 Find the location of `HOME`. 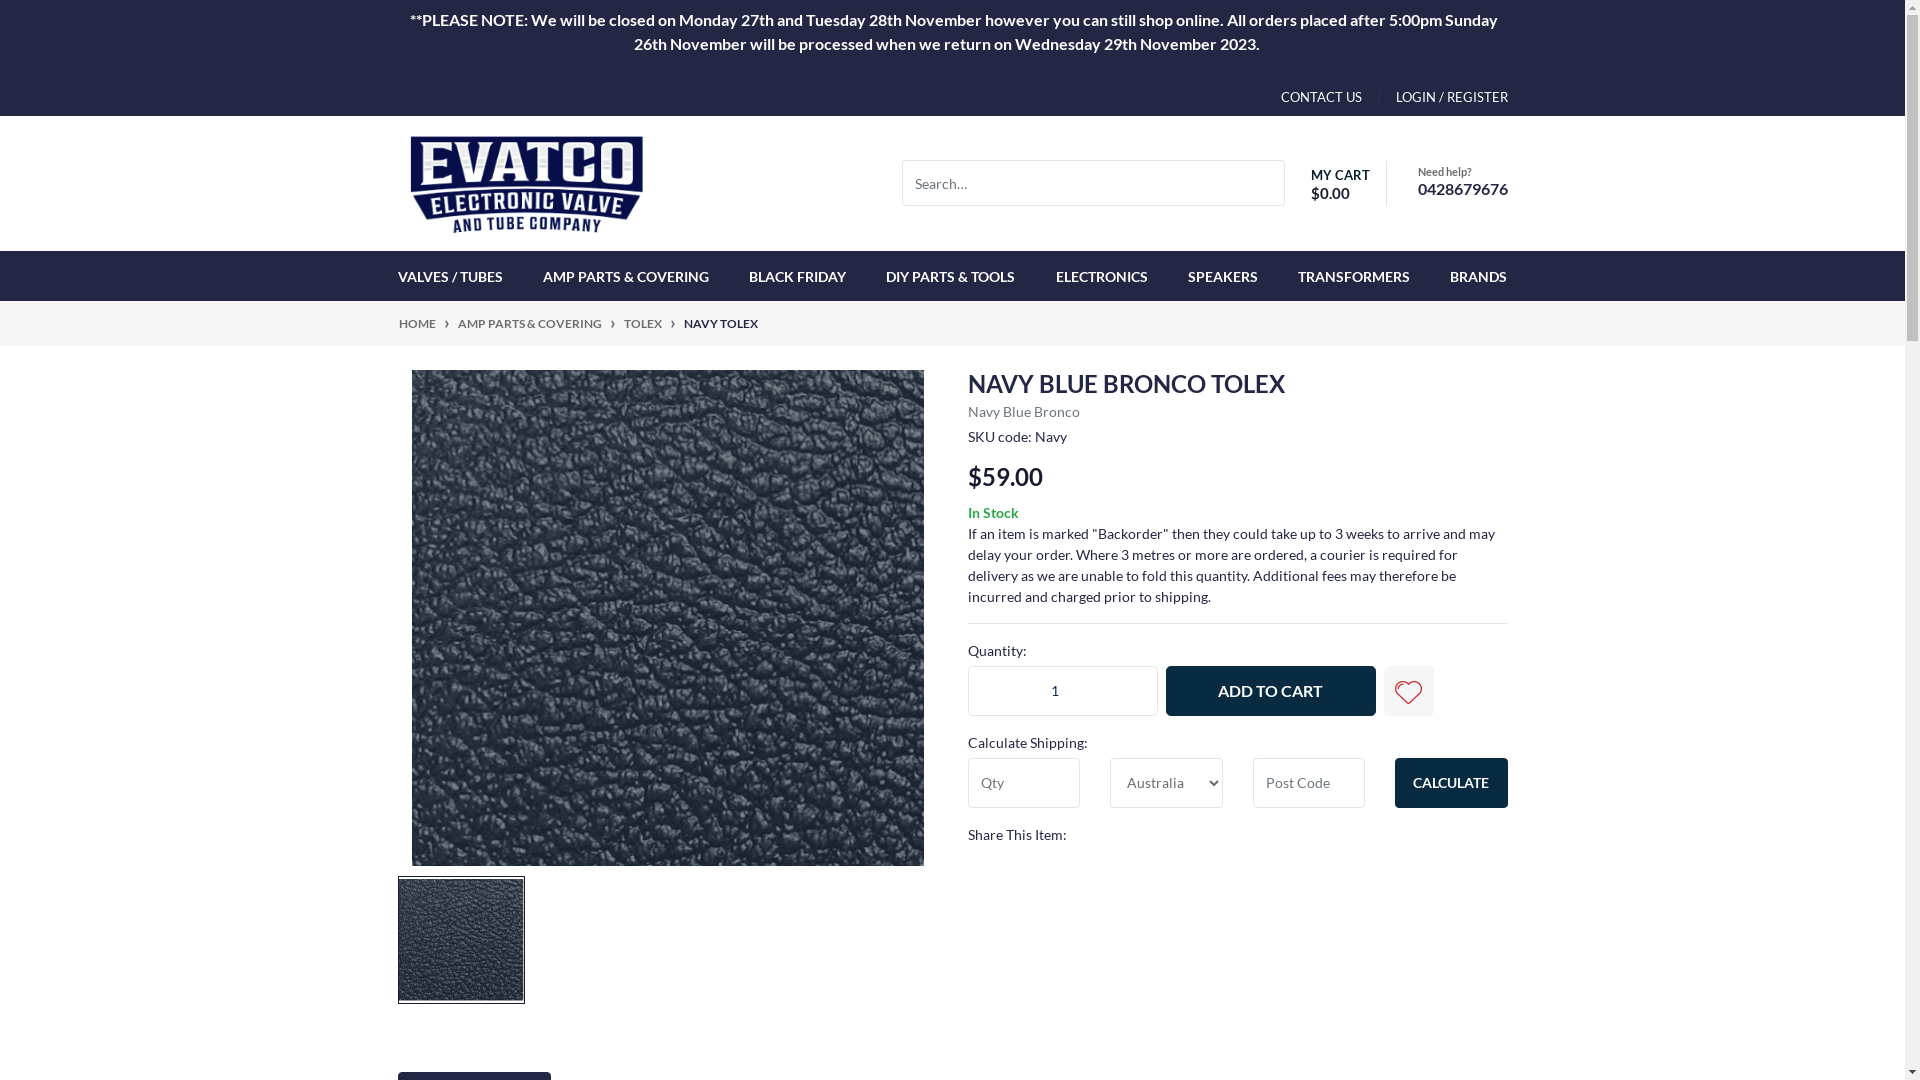

HOME is located at coordinates (416, 324).